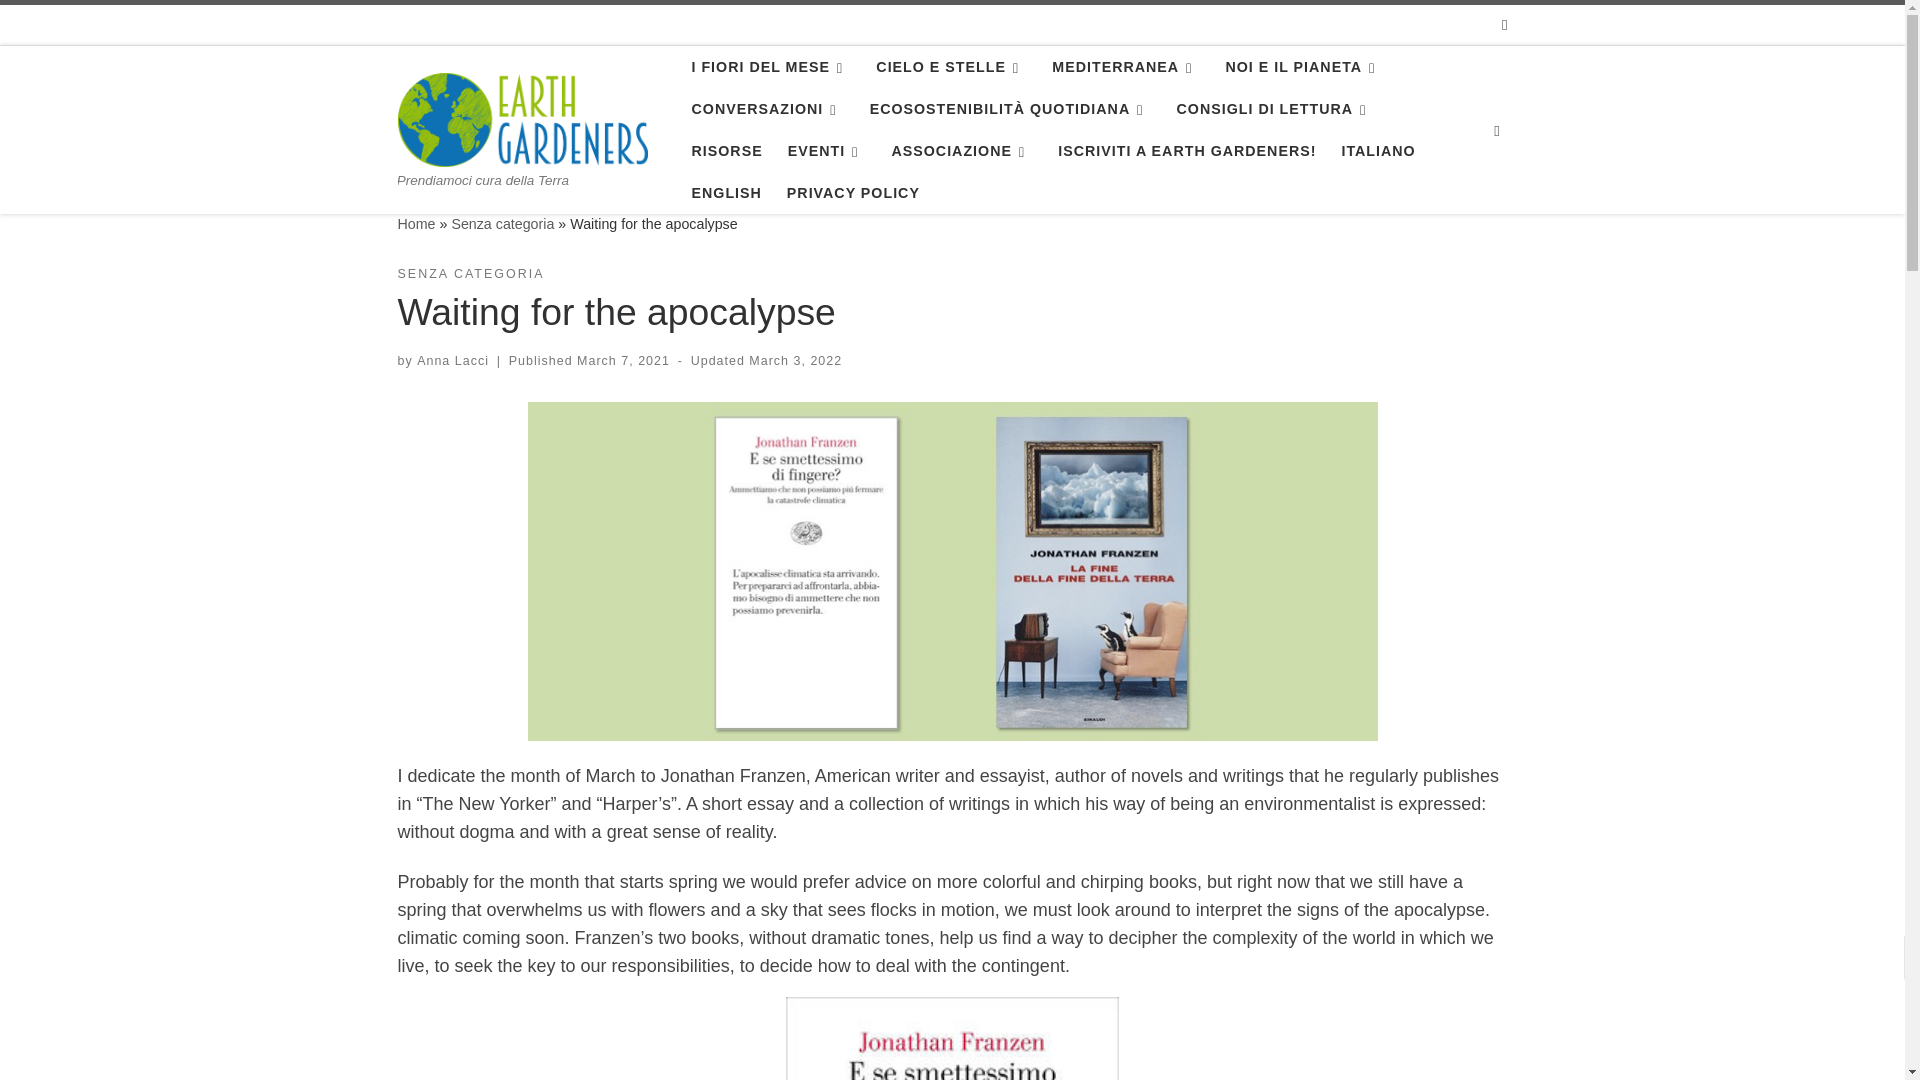 Image resolution: width=1920 pixels, height=1080 pixels. I want to click on CIELO E STELLE, so click(950, 66).